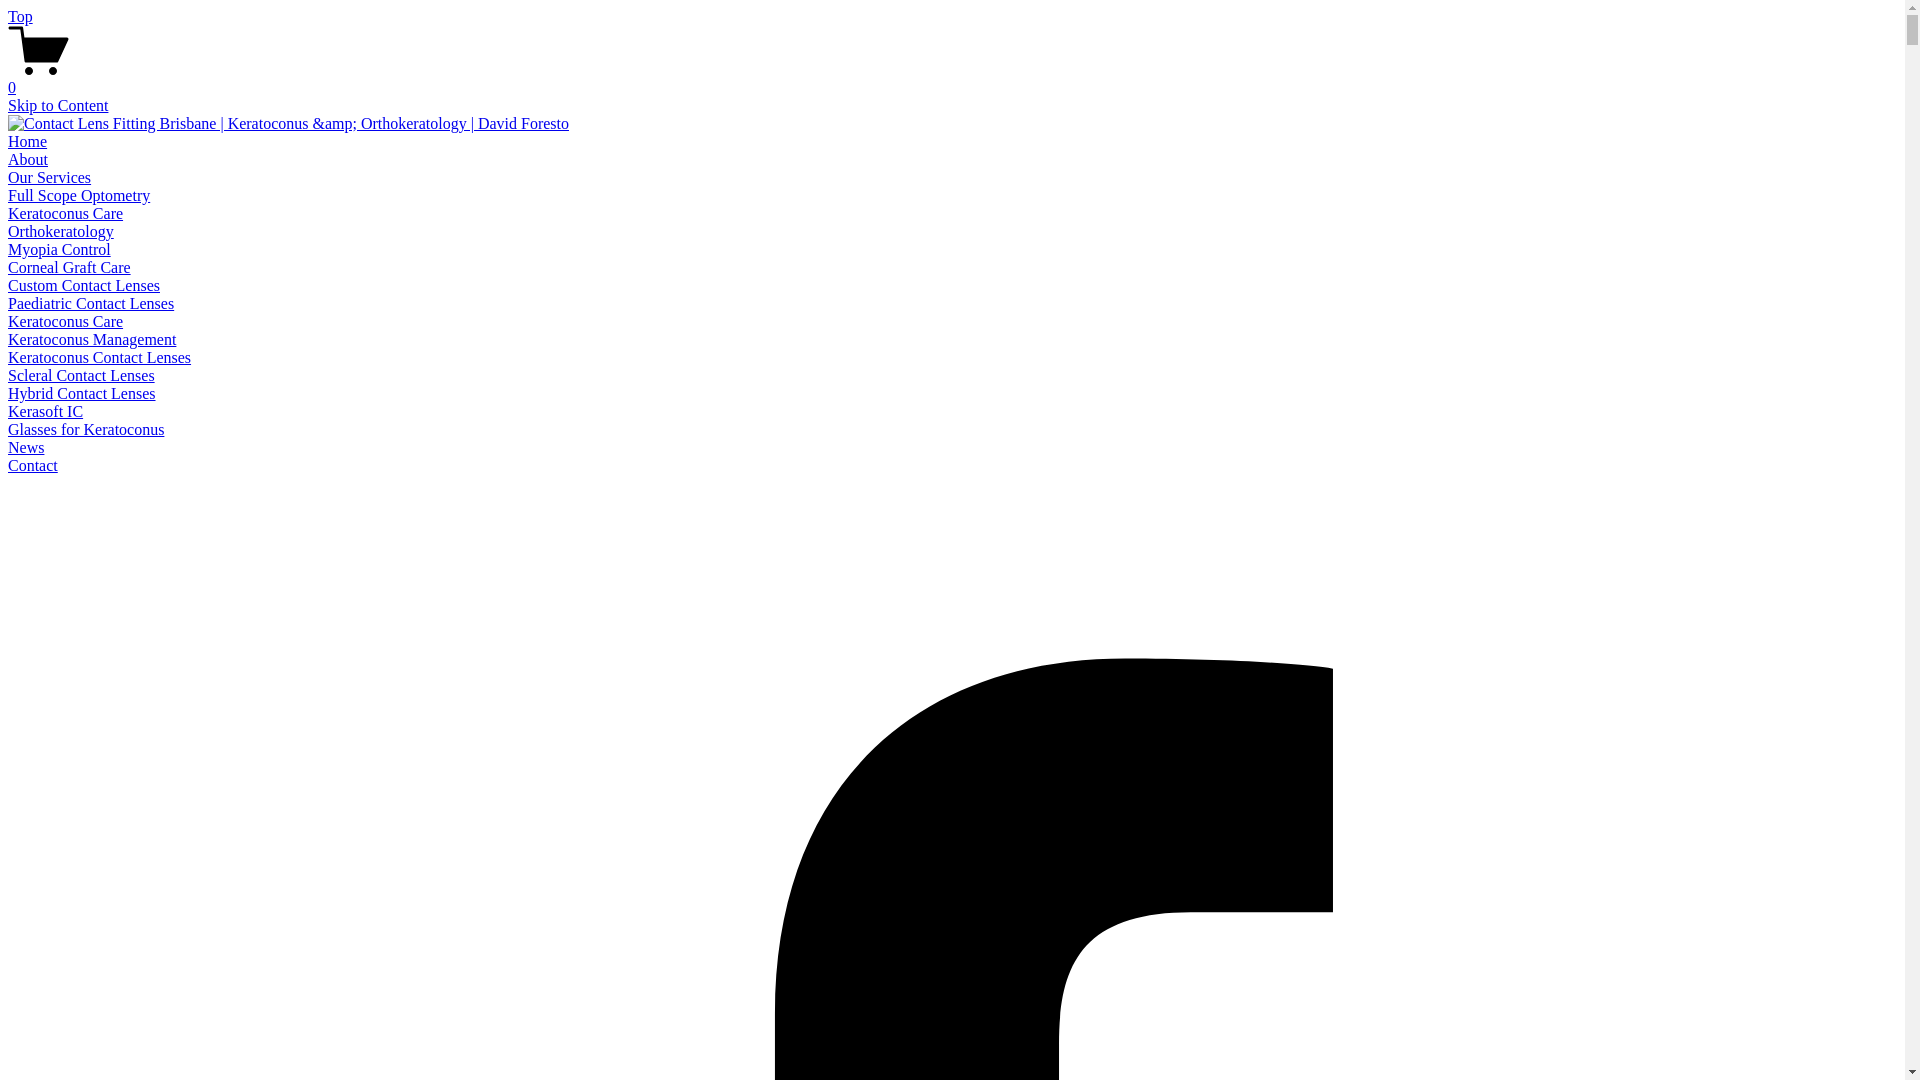 Image resolution: width=1920 pixels, height=1080 pixels. What do you see at coordinates (100, 358) in the screenshot?
I see `Keratoconus Contact Lenses` at bounding box center [100, 358].